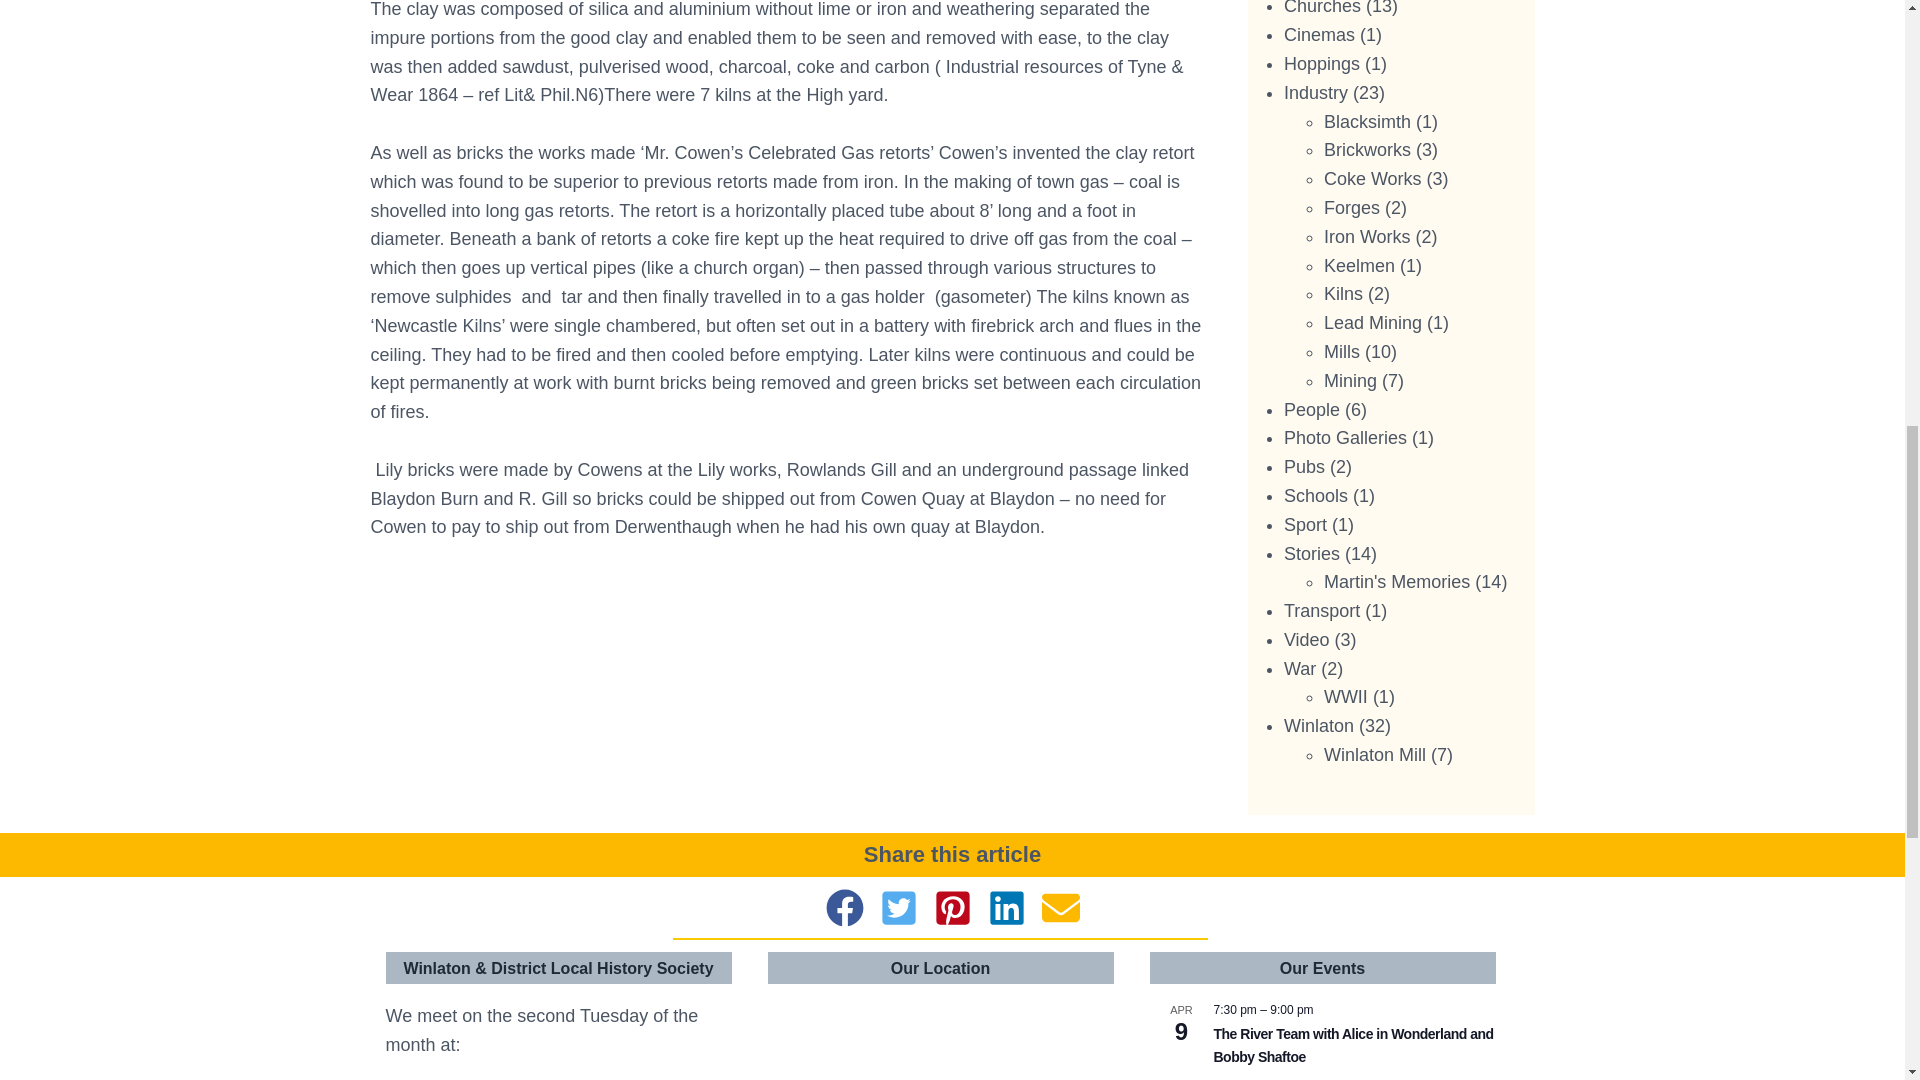 Image resolution: width=1920 pixels, height=1080 pixels. What do you see at coordinates (1360, 266) in the screenshot?
I see `Keelmen` at bounding box center [1360, 266].